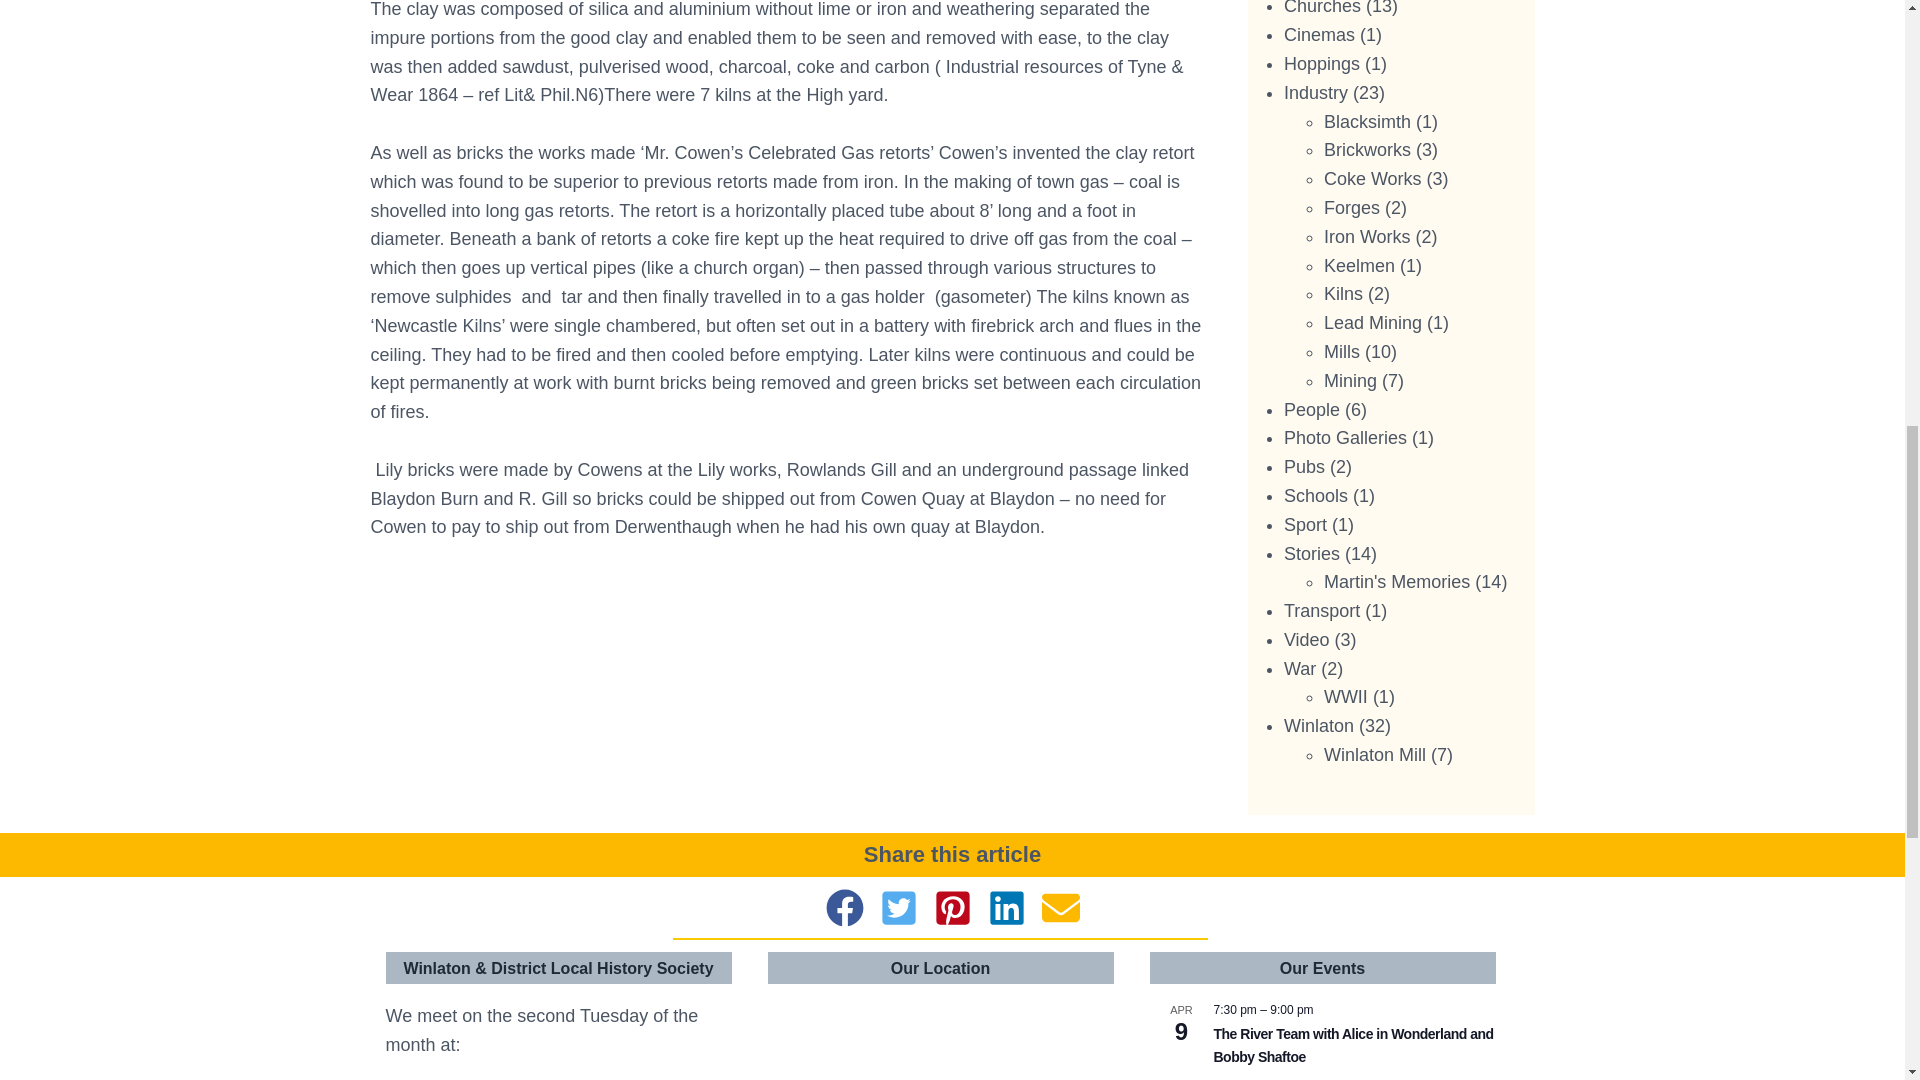 Image resolution: width=1920 pixels, height=1080 pixels. What do you see at coordinates (1360, 266) in the screenshot?
I see `Keelmen` at bounding box center [1360, 266].